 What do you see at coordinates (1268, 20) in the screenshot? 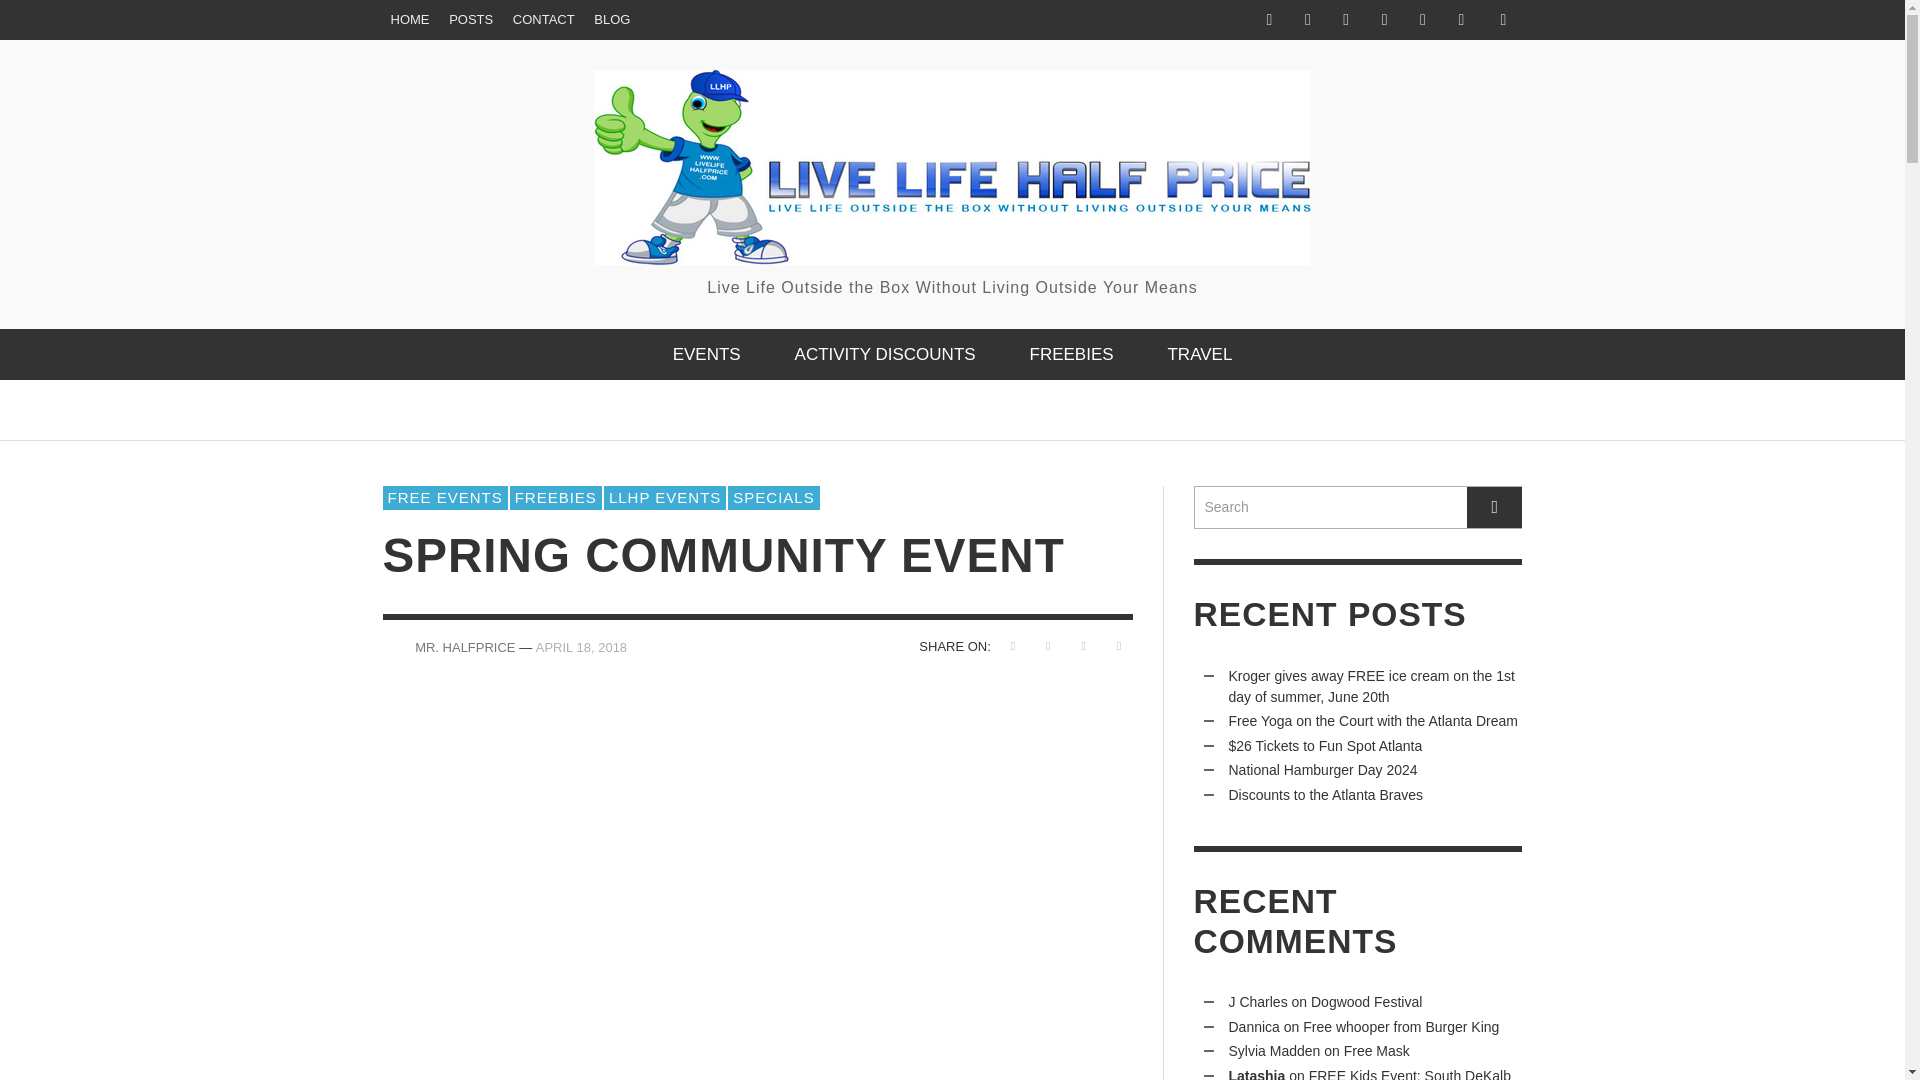
I see `Facebook` at bounding box center [1268, 20].